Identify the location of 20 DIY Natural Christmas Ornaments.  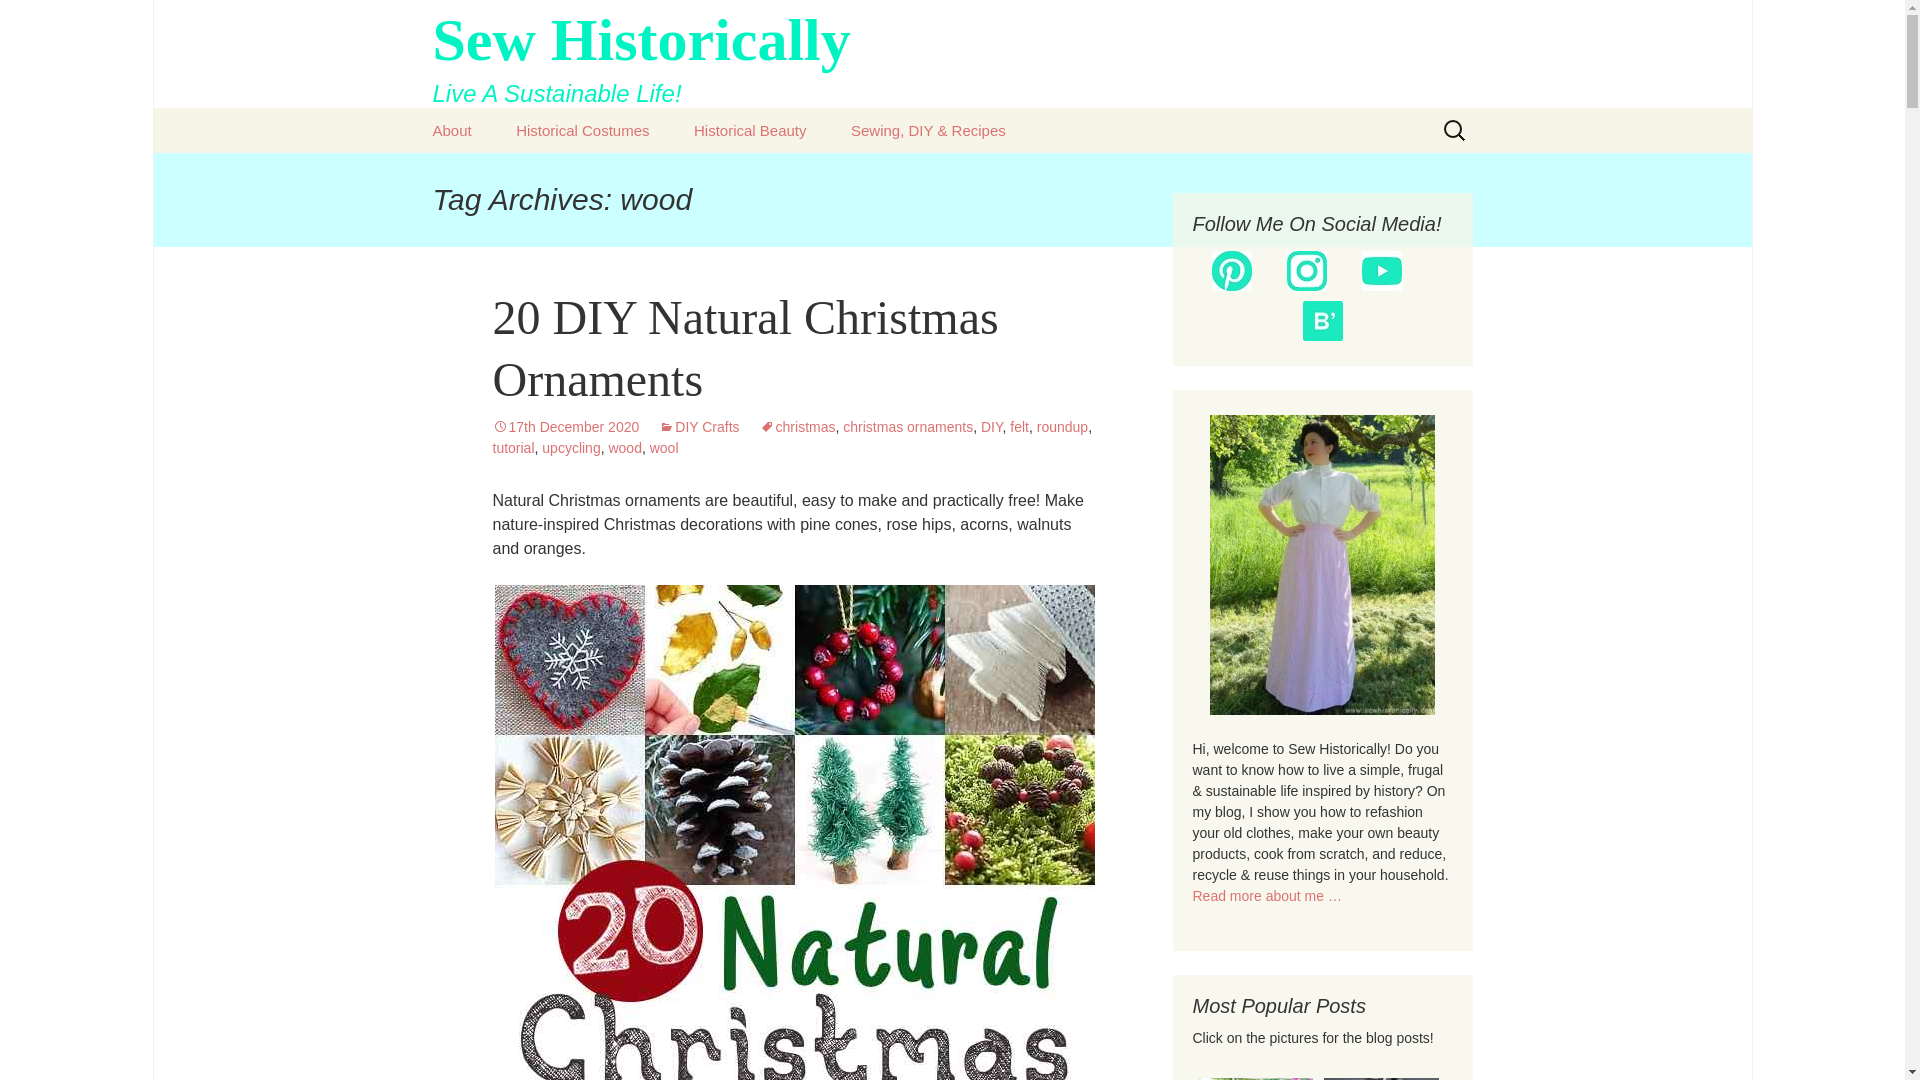
(595, 175).